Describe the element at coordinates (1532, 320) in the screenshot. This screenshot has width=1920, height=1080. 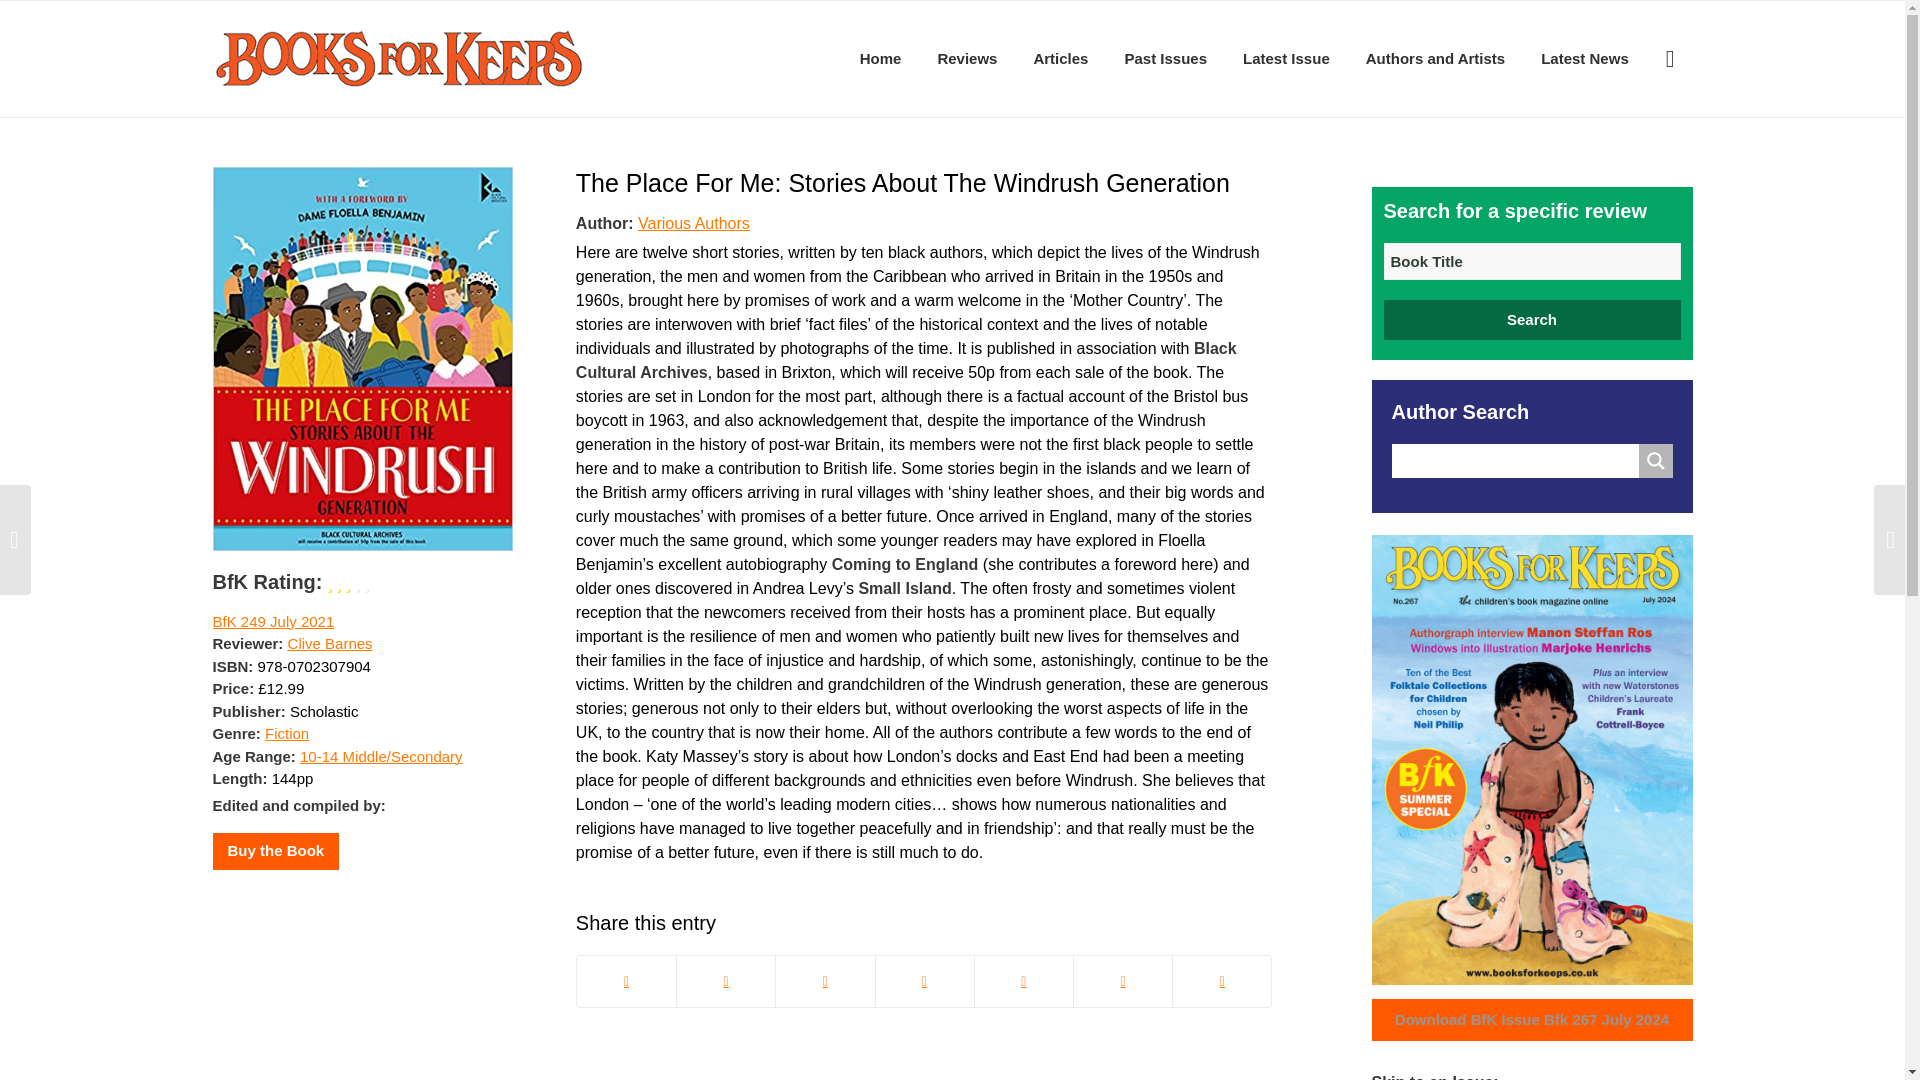
I see `Search` at that location.